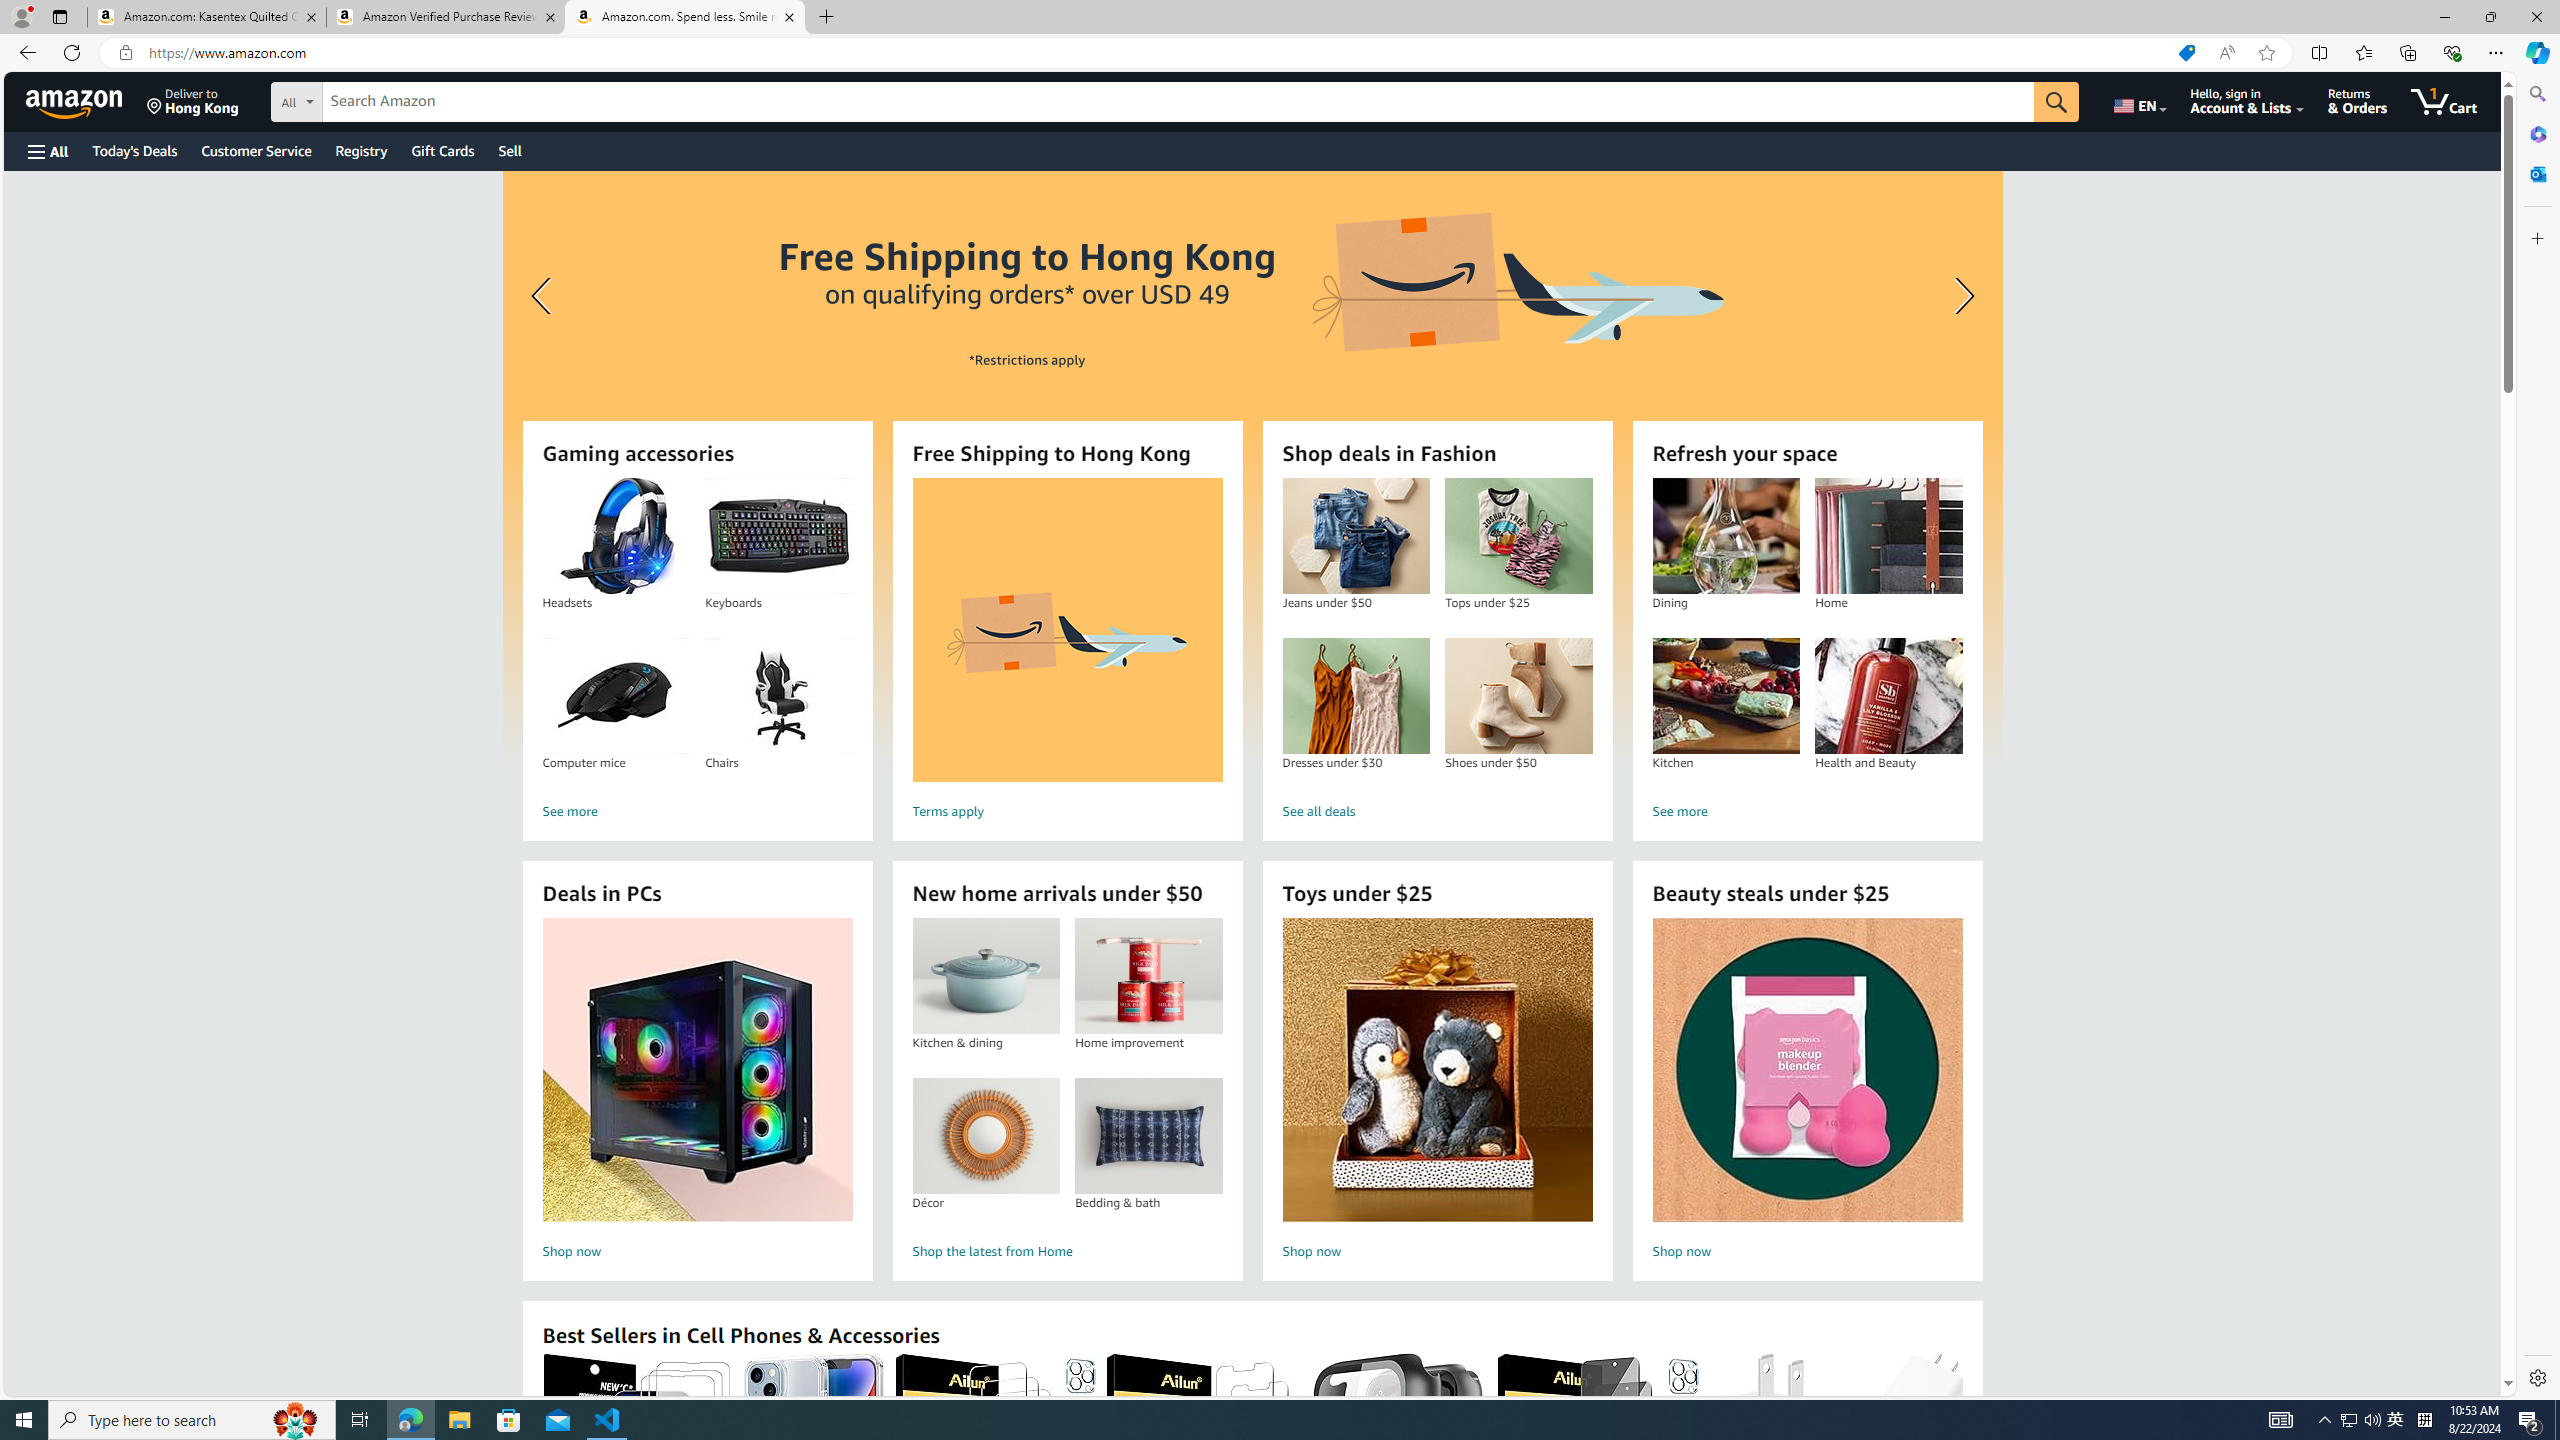 The width and height of the screenshot is (2560, 1440). Describe the element at coordinates (1067, 652) in the screenshot. I see `Free Shipping to Hong Kong Terms apply` at that location.